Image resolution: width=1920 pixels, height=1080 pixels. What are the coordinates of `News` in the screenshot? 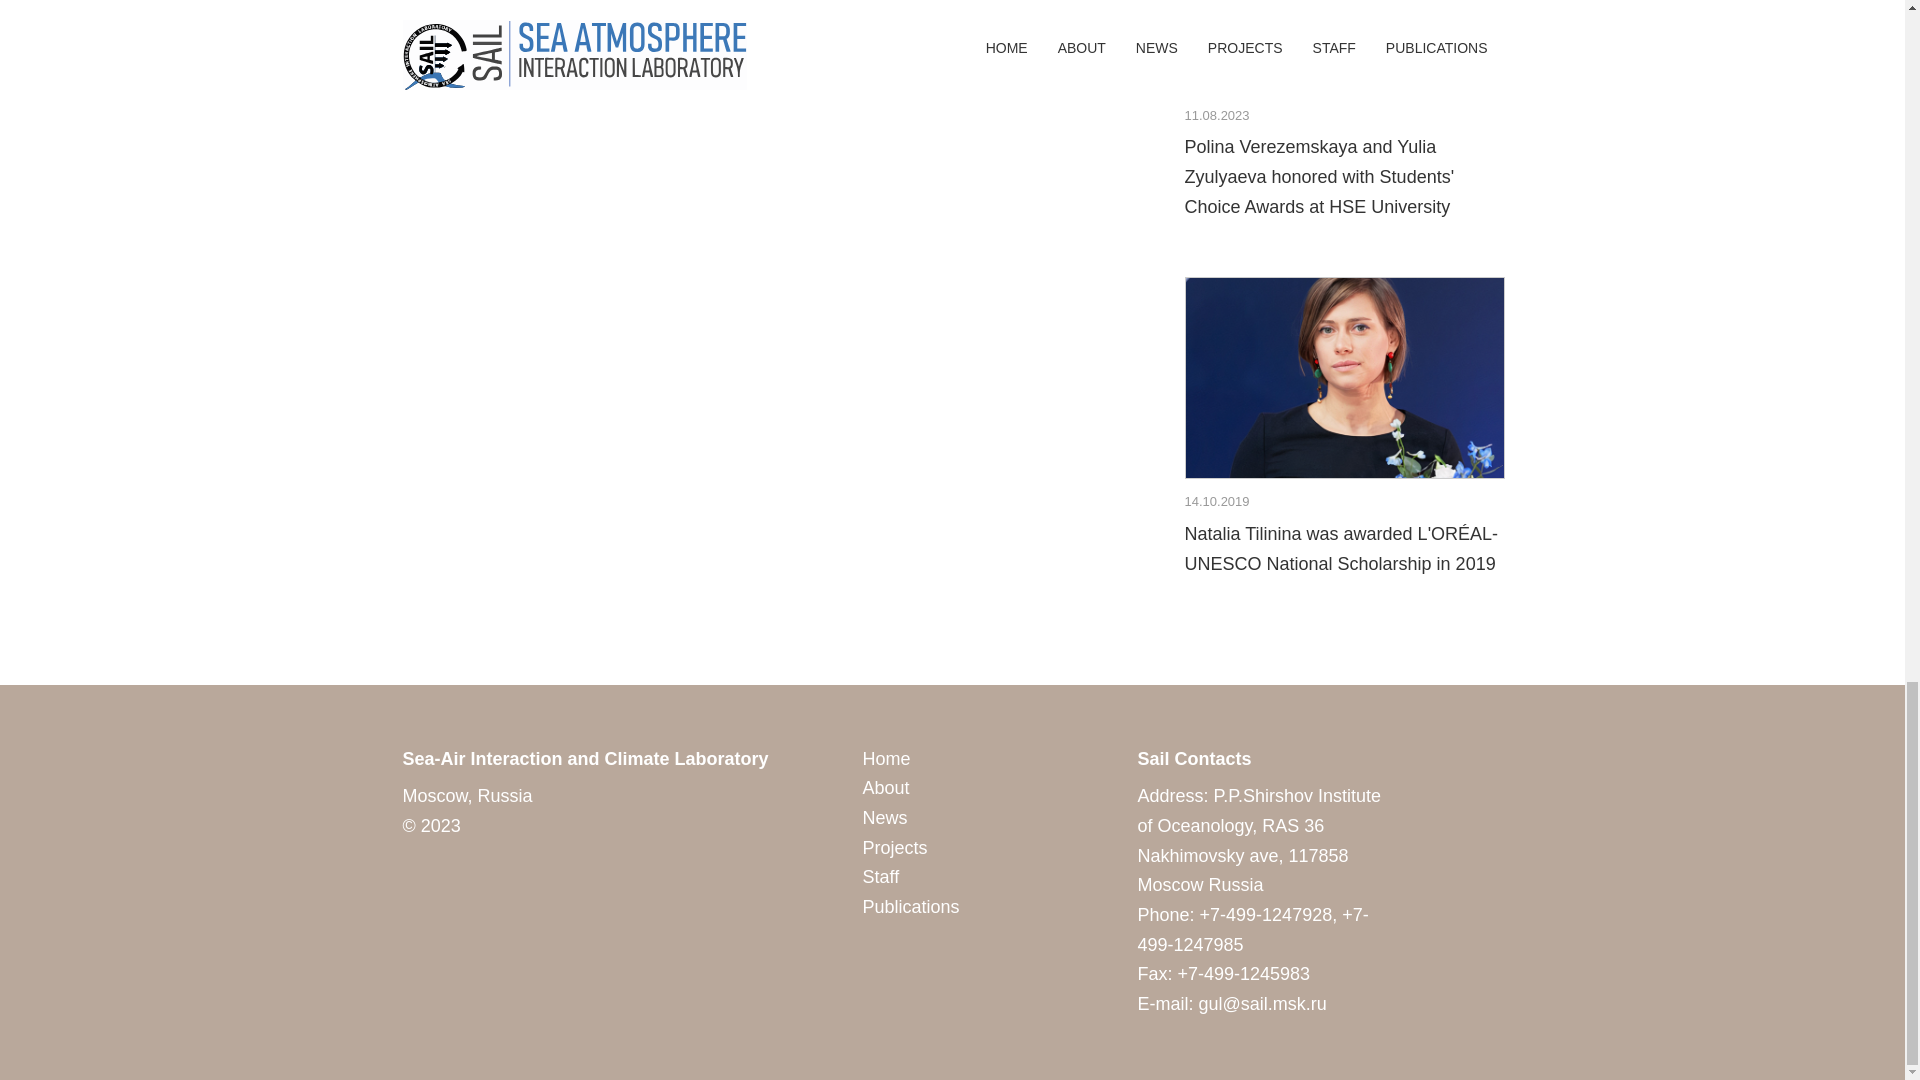 It's located at (884, 818).